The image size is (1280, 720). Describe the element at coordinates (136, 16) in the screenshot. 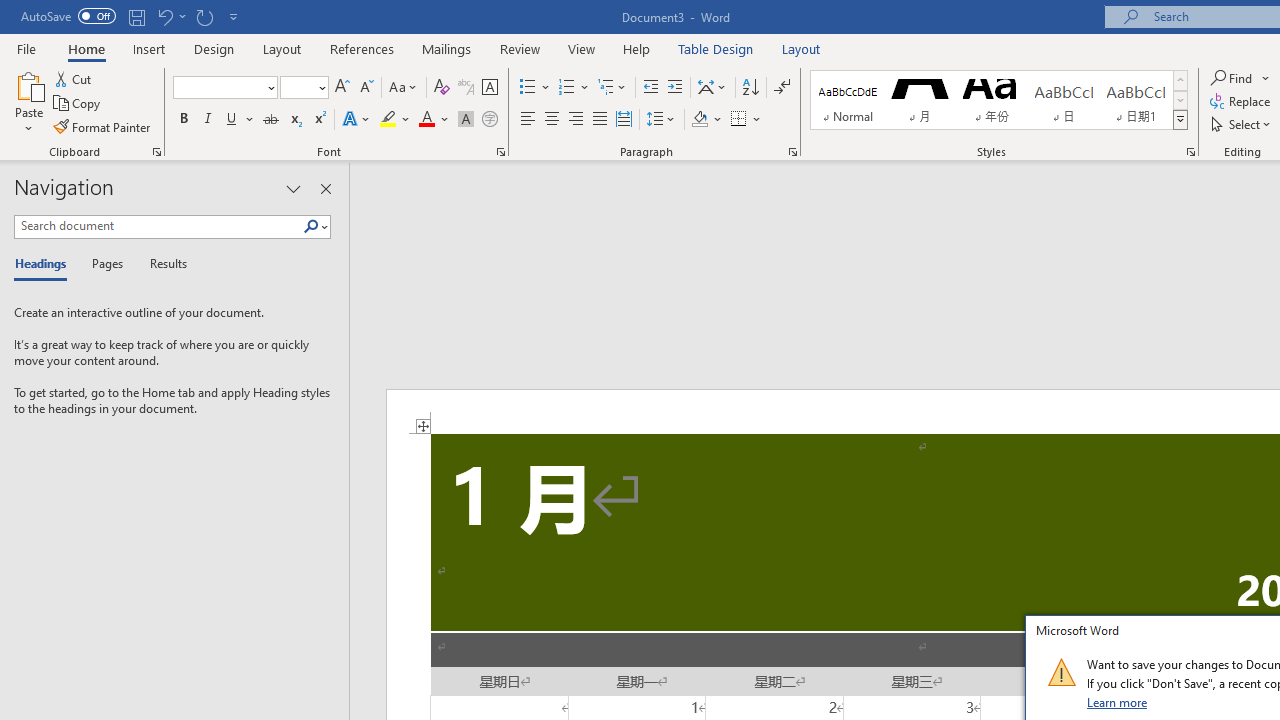

I see `Save` at that location.